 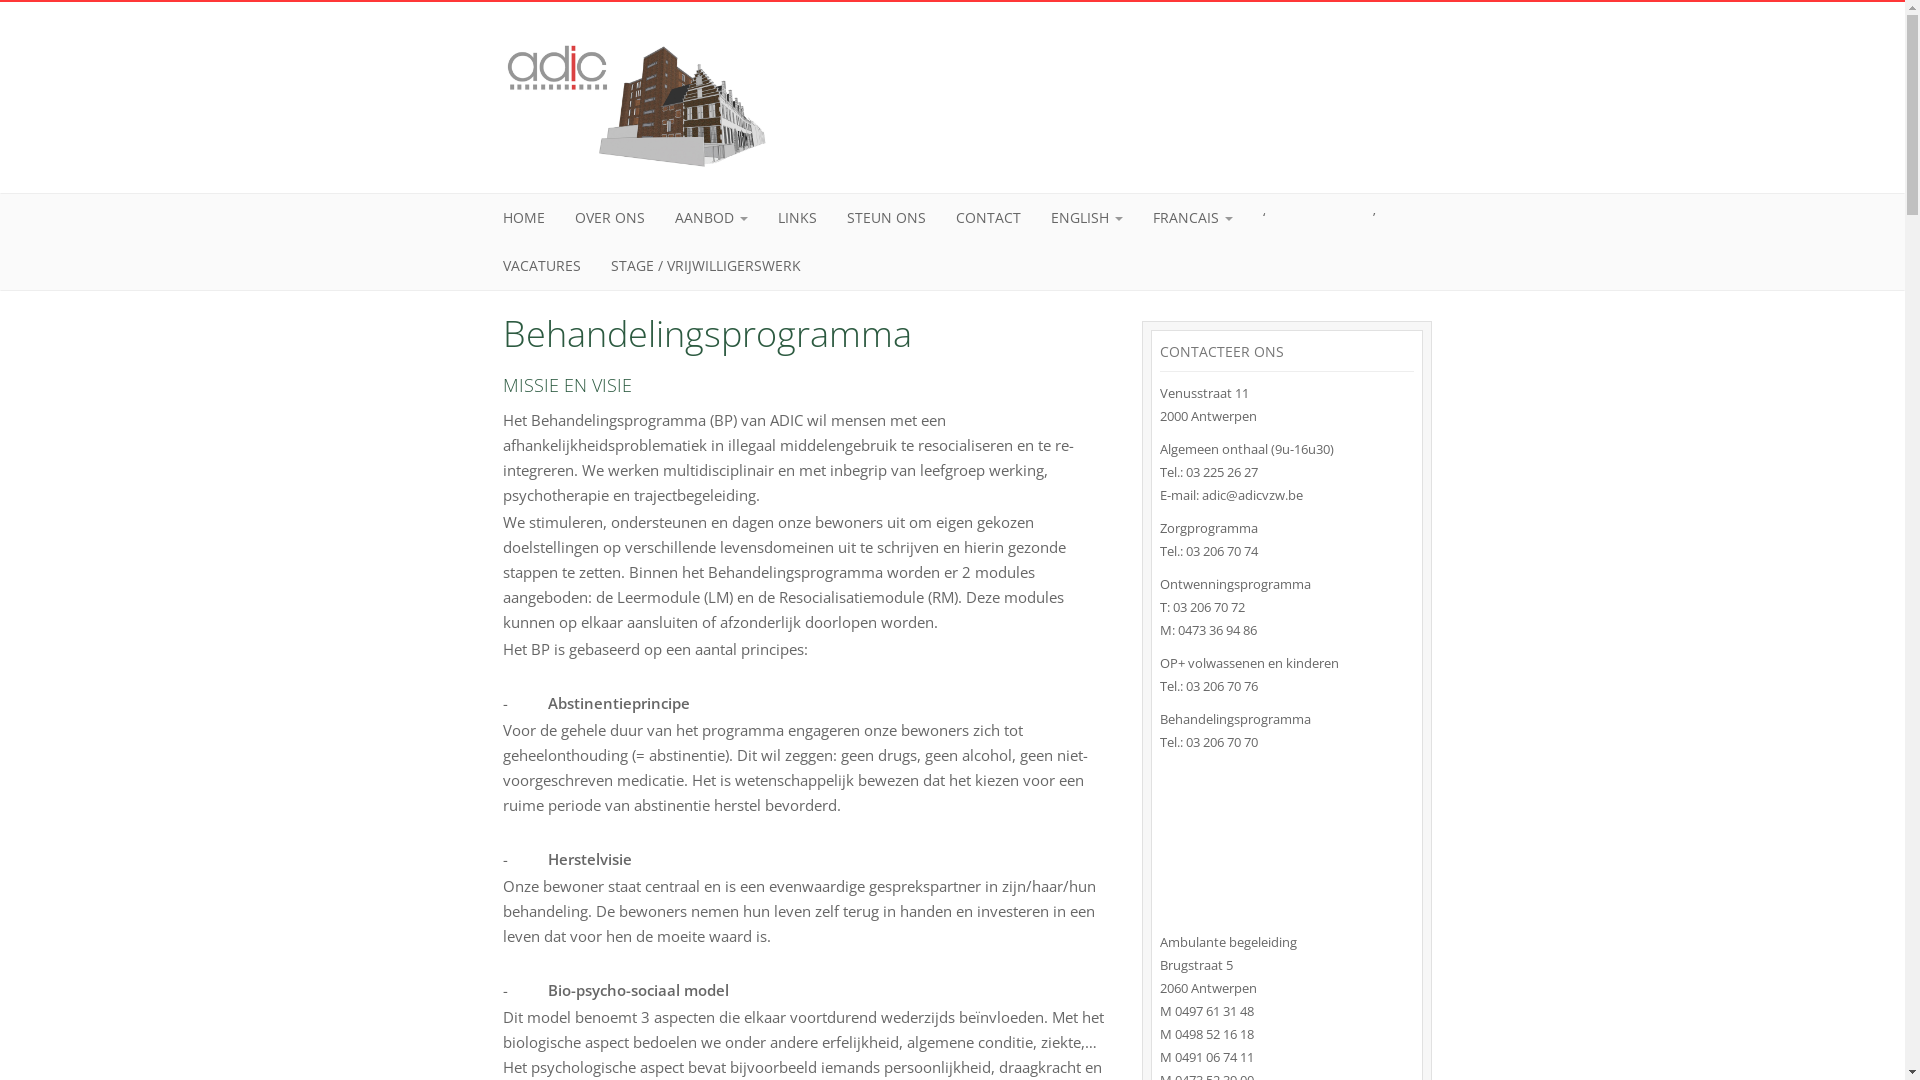 What do you see at coordinates (988, 218) in the screenshot?
I see `CONTACT` at bounding box center [988, 218].